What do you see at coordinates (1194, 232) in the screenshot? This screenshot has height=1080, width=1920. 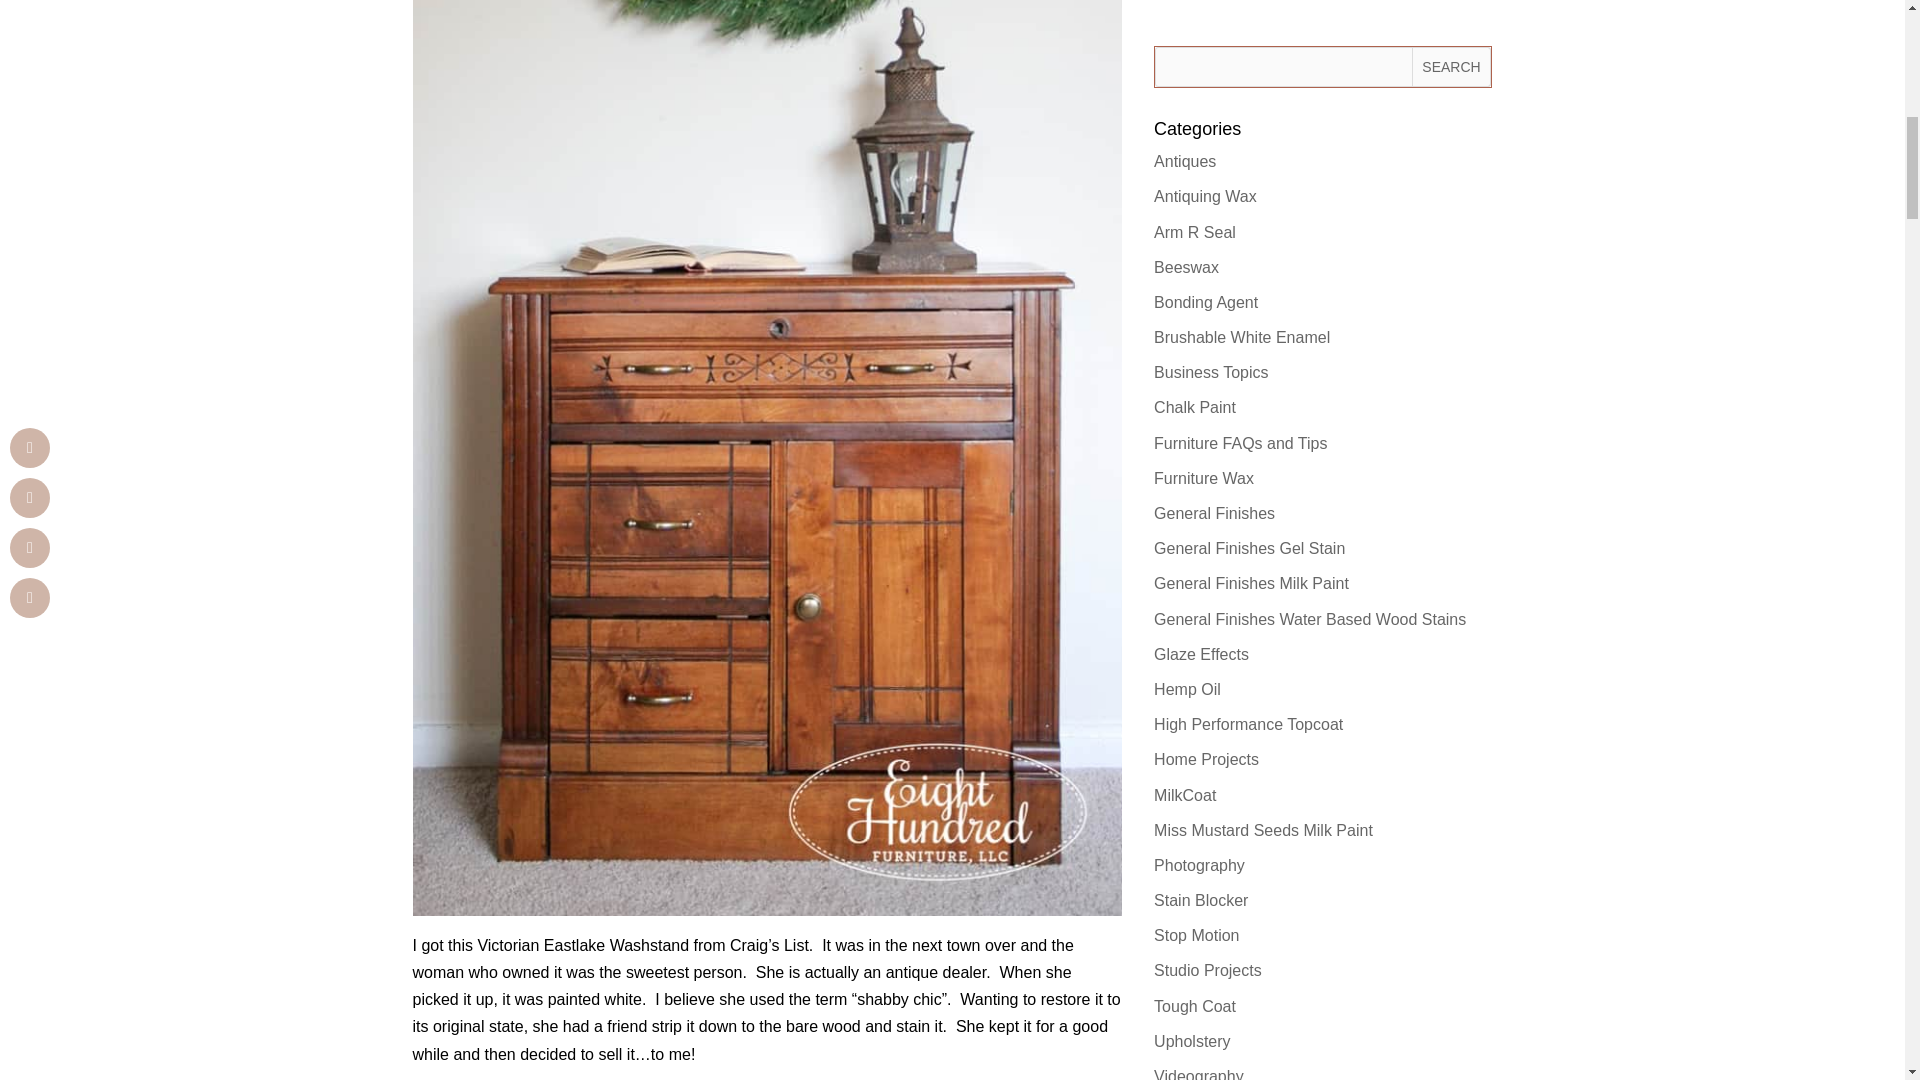 I see `Arm R Seal` at bounding box center [1194, 232].